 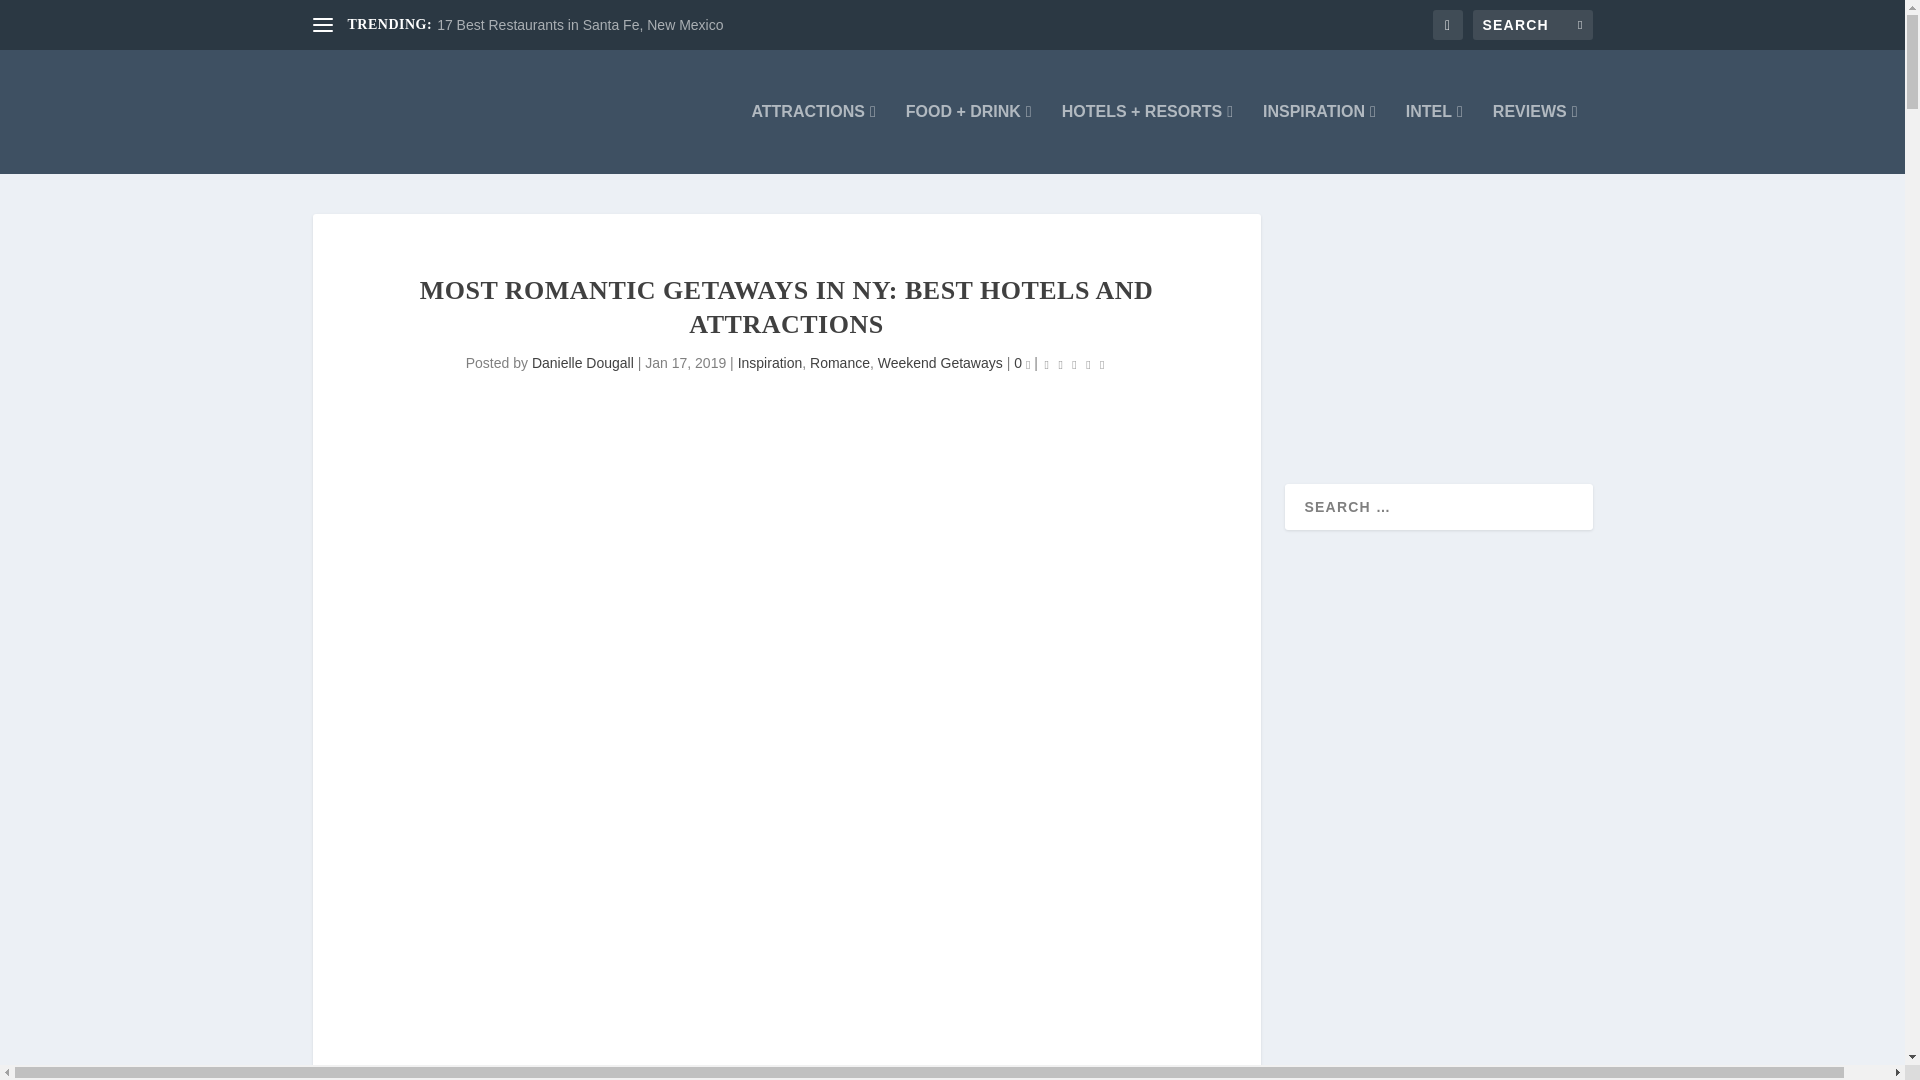 What do you see at coordinates (582, 363) in the screenshot?
I see `Posts by Danielle Dougall` at bounding box center [582, 363].